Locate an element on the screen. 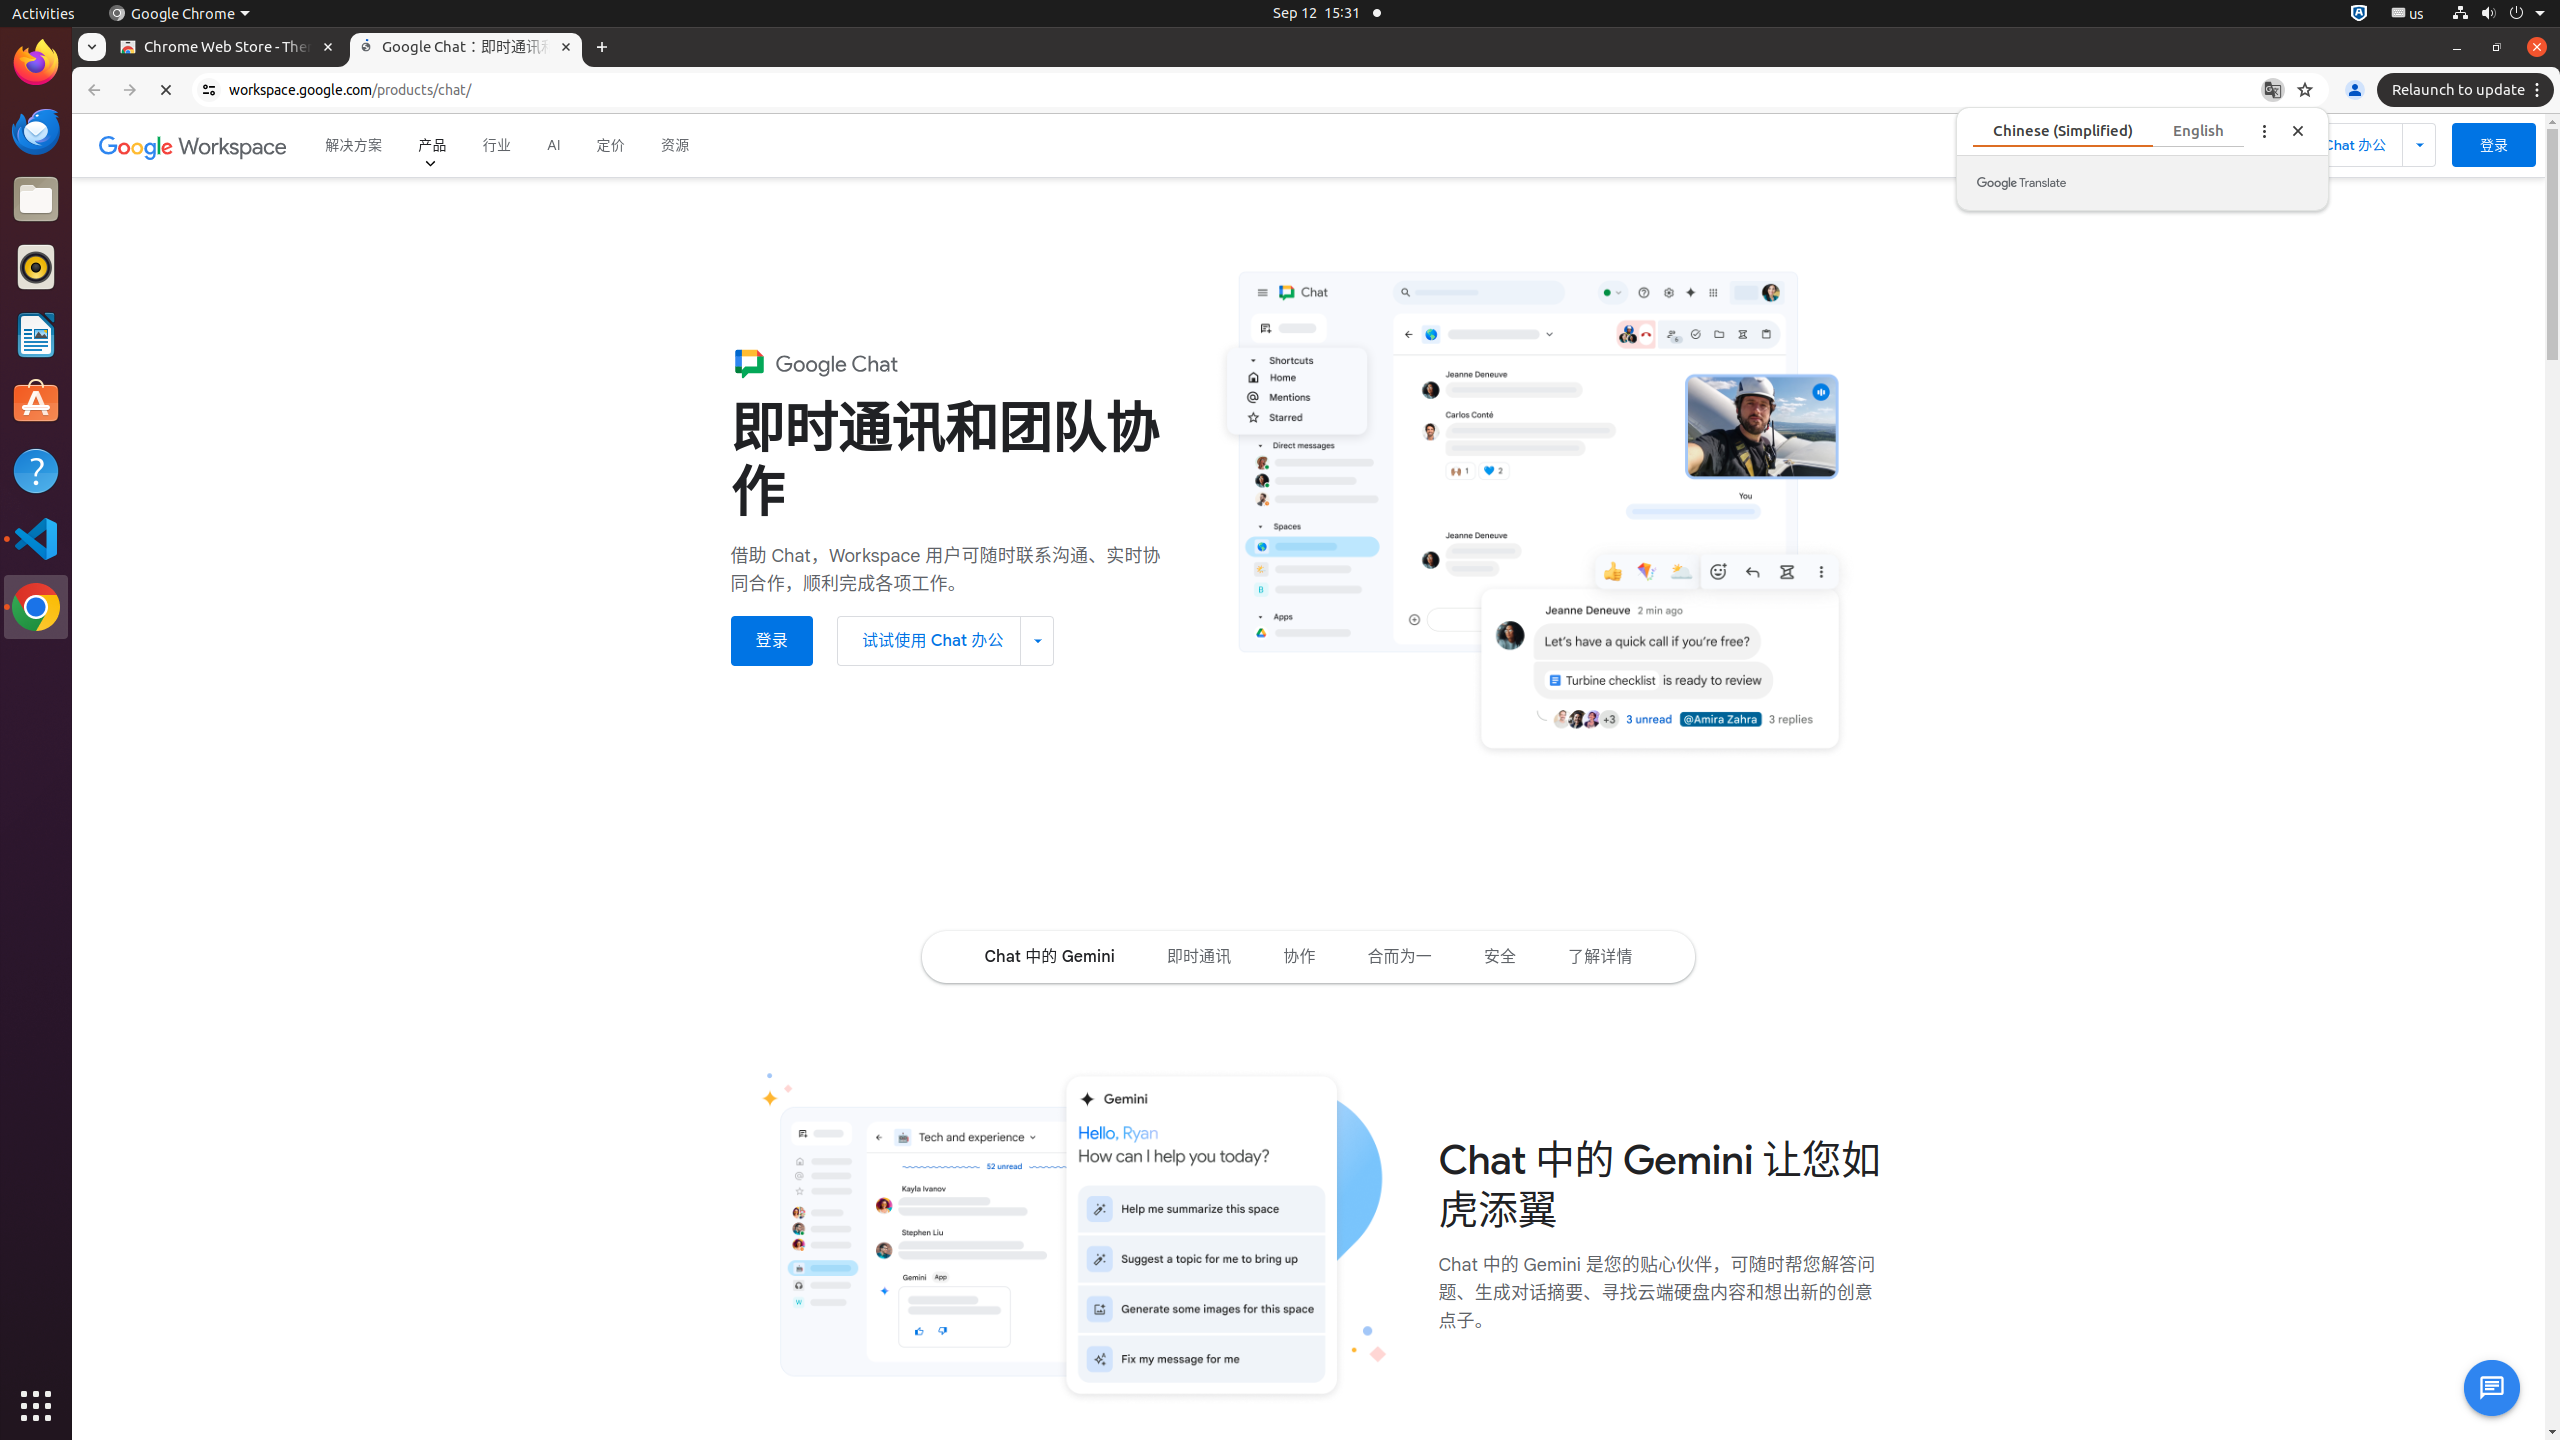  跳至本页面的“常见问题解答”部分 is located at coordinates (1600, 956).